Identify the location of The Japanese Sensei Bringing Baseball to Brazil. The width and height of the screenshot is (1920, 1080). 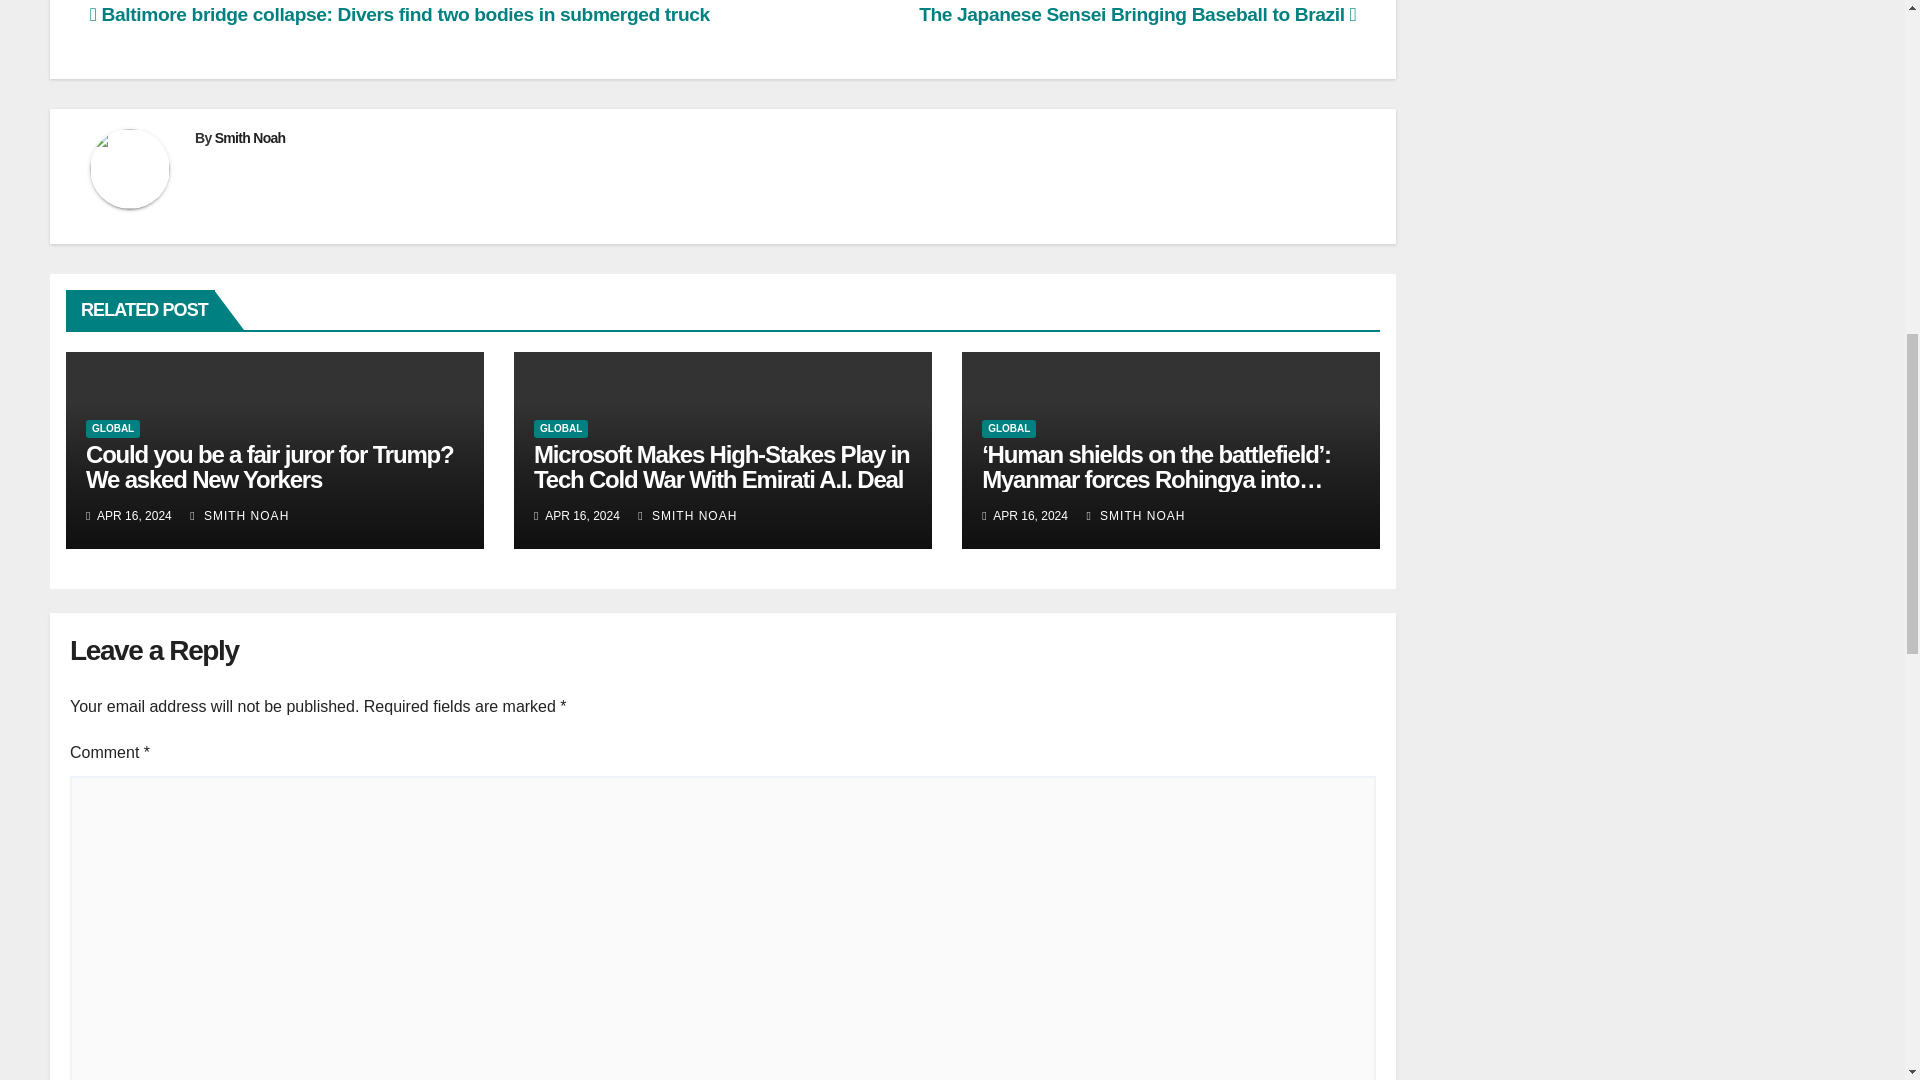
(1137, 14).